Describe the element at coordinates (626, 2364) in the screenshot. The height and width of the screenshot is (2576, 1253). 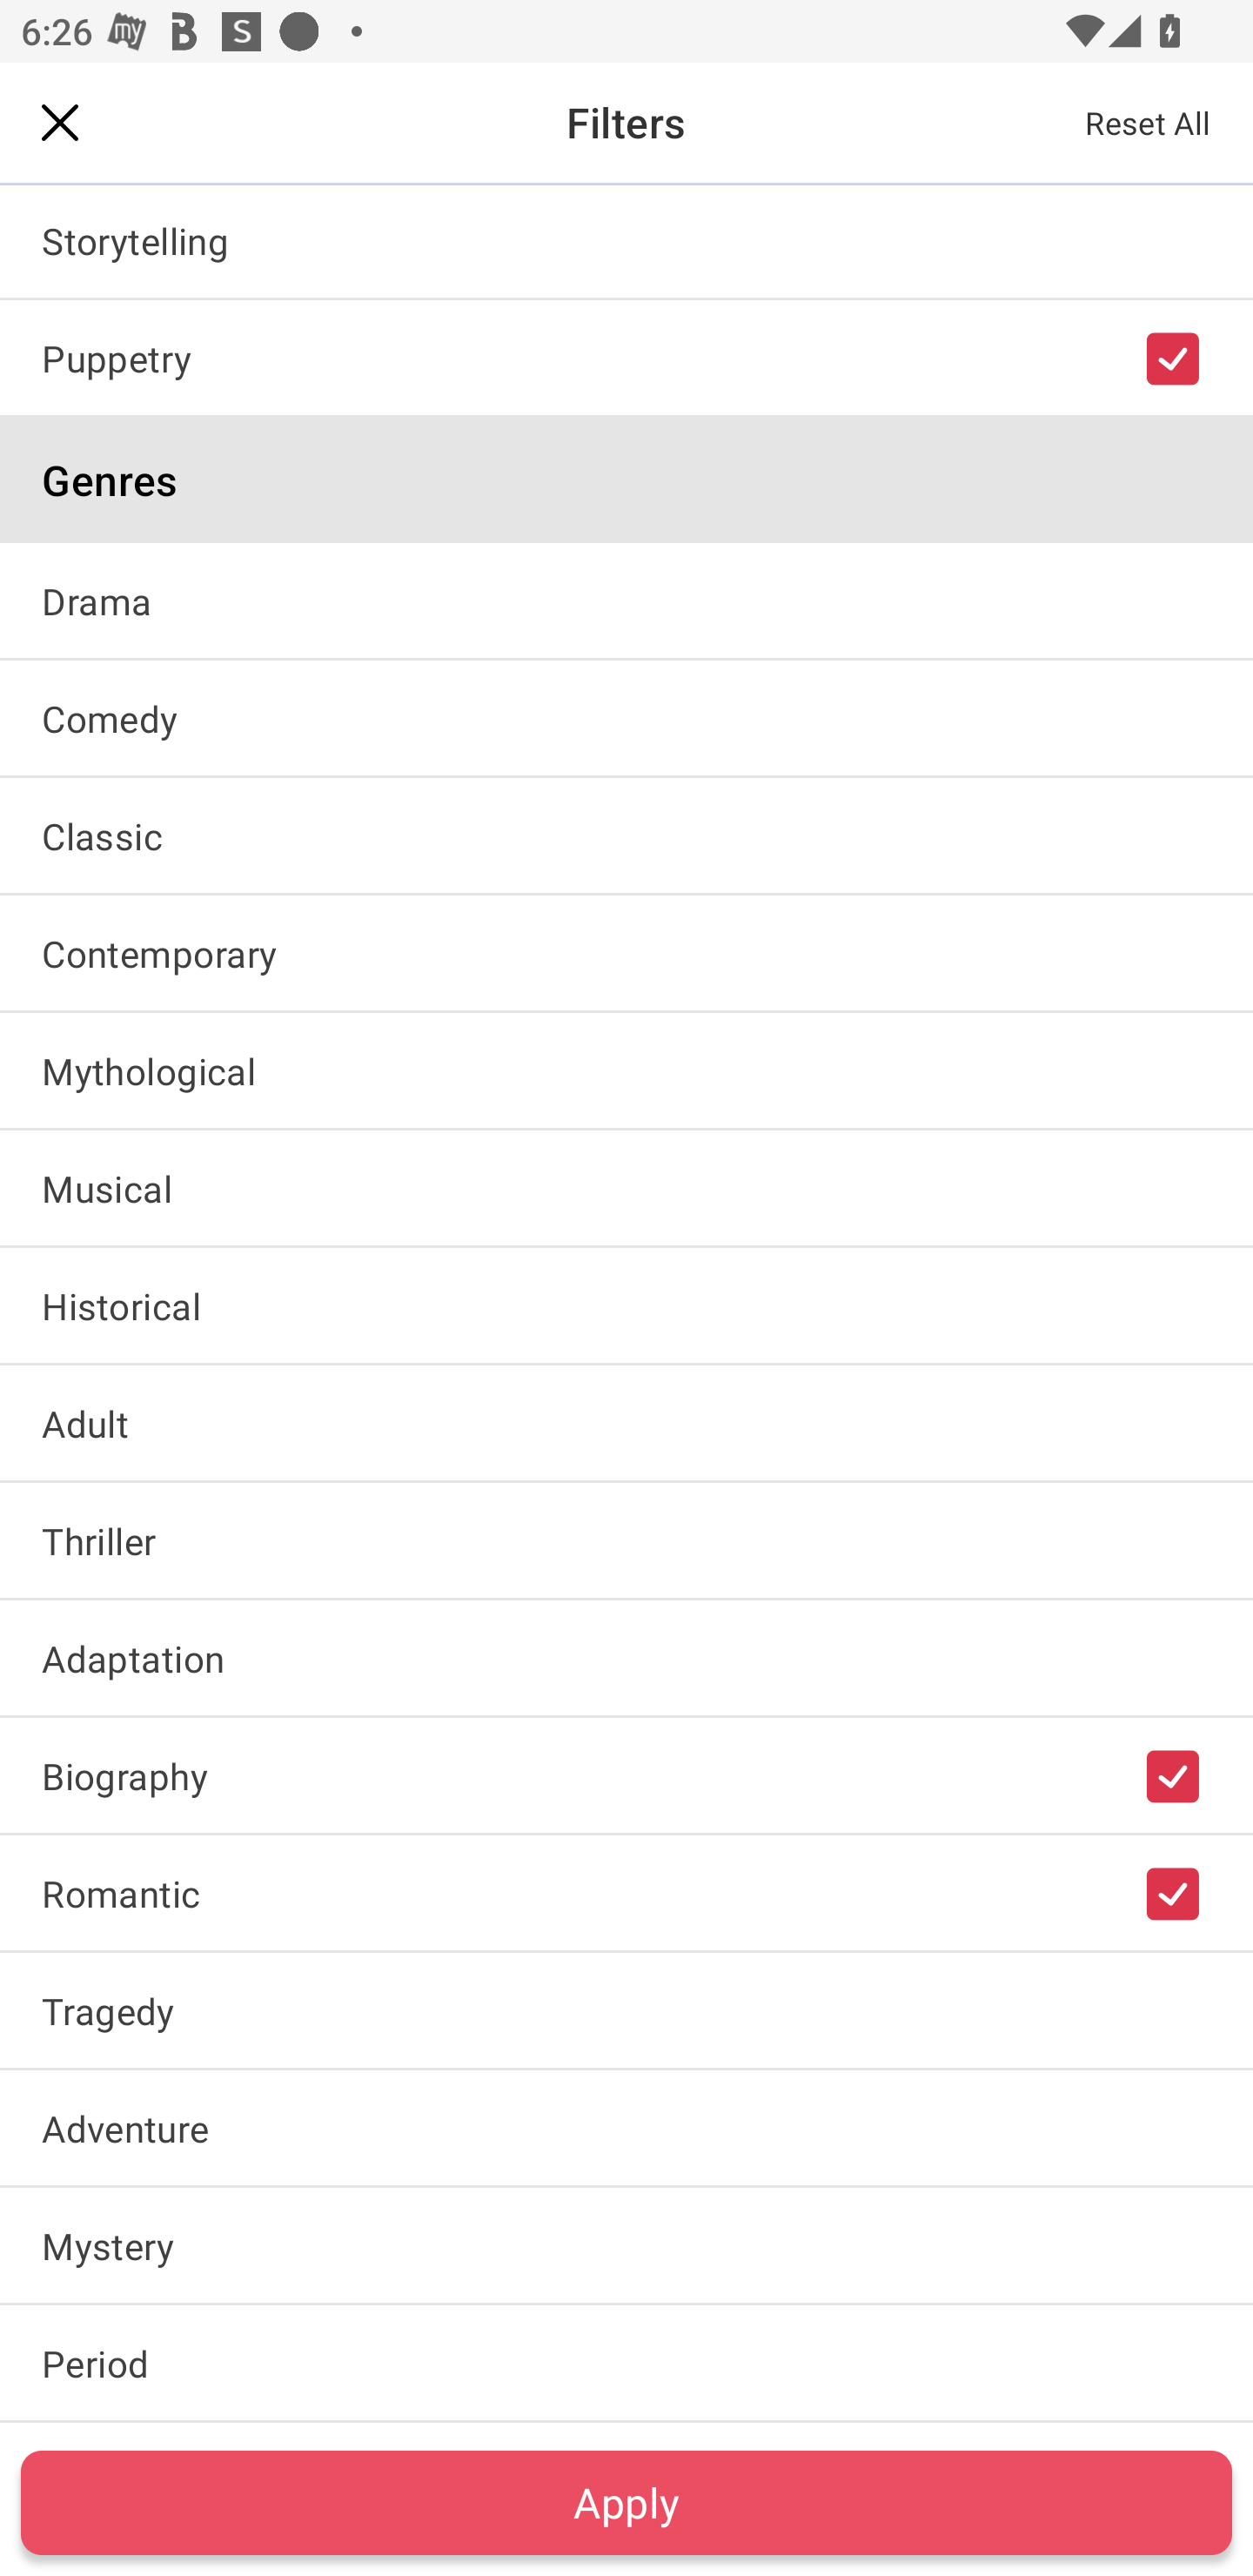
I see `Period` at that location.